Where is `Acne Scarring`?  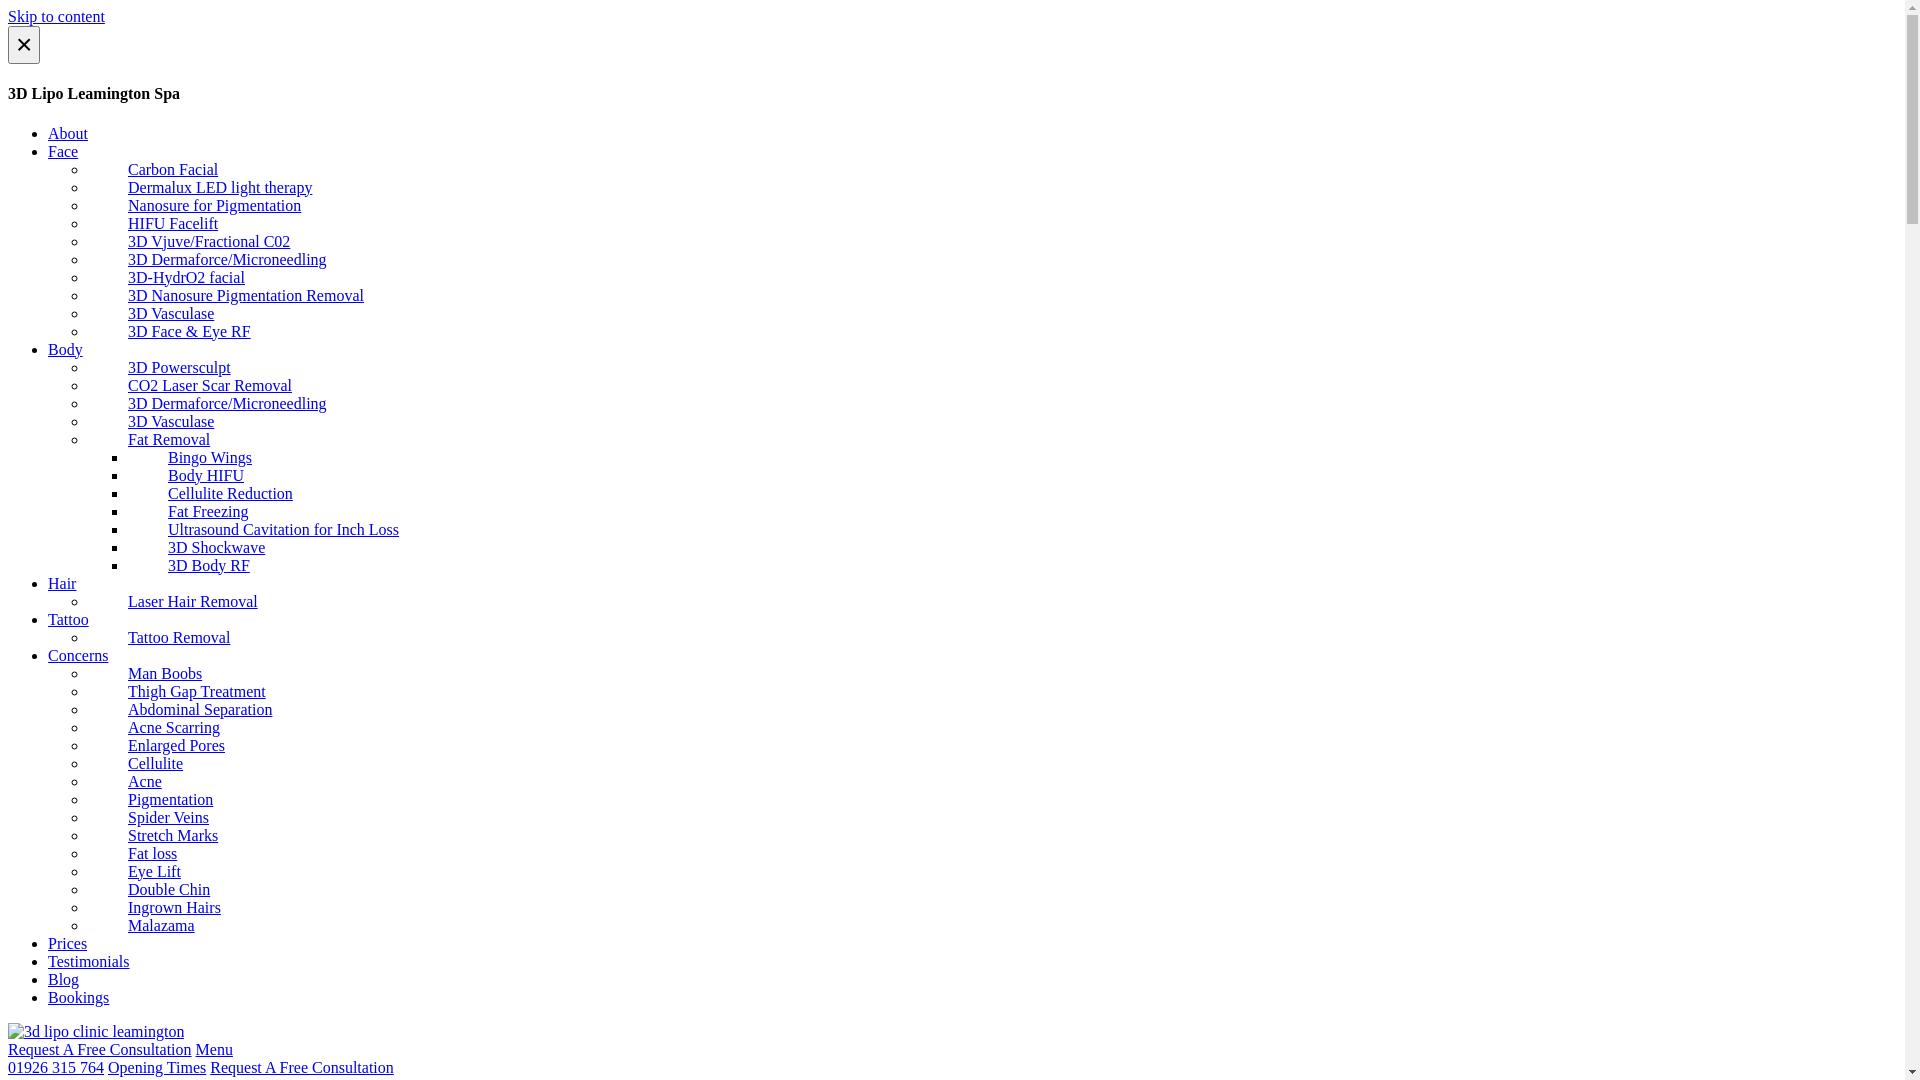 Acne Scarring is located at coordinates (154, 728).